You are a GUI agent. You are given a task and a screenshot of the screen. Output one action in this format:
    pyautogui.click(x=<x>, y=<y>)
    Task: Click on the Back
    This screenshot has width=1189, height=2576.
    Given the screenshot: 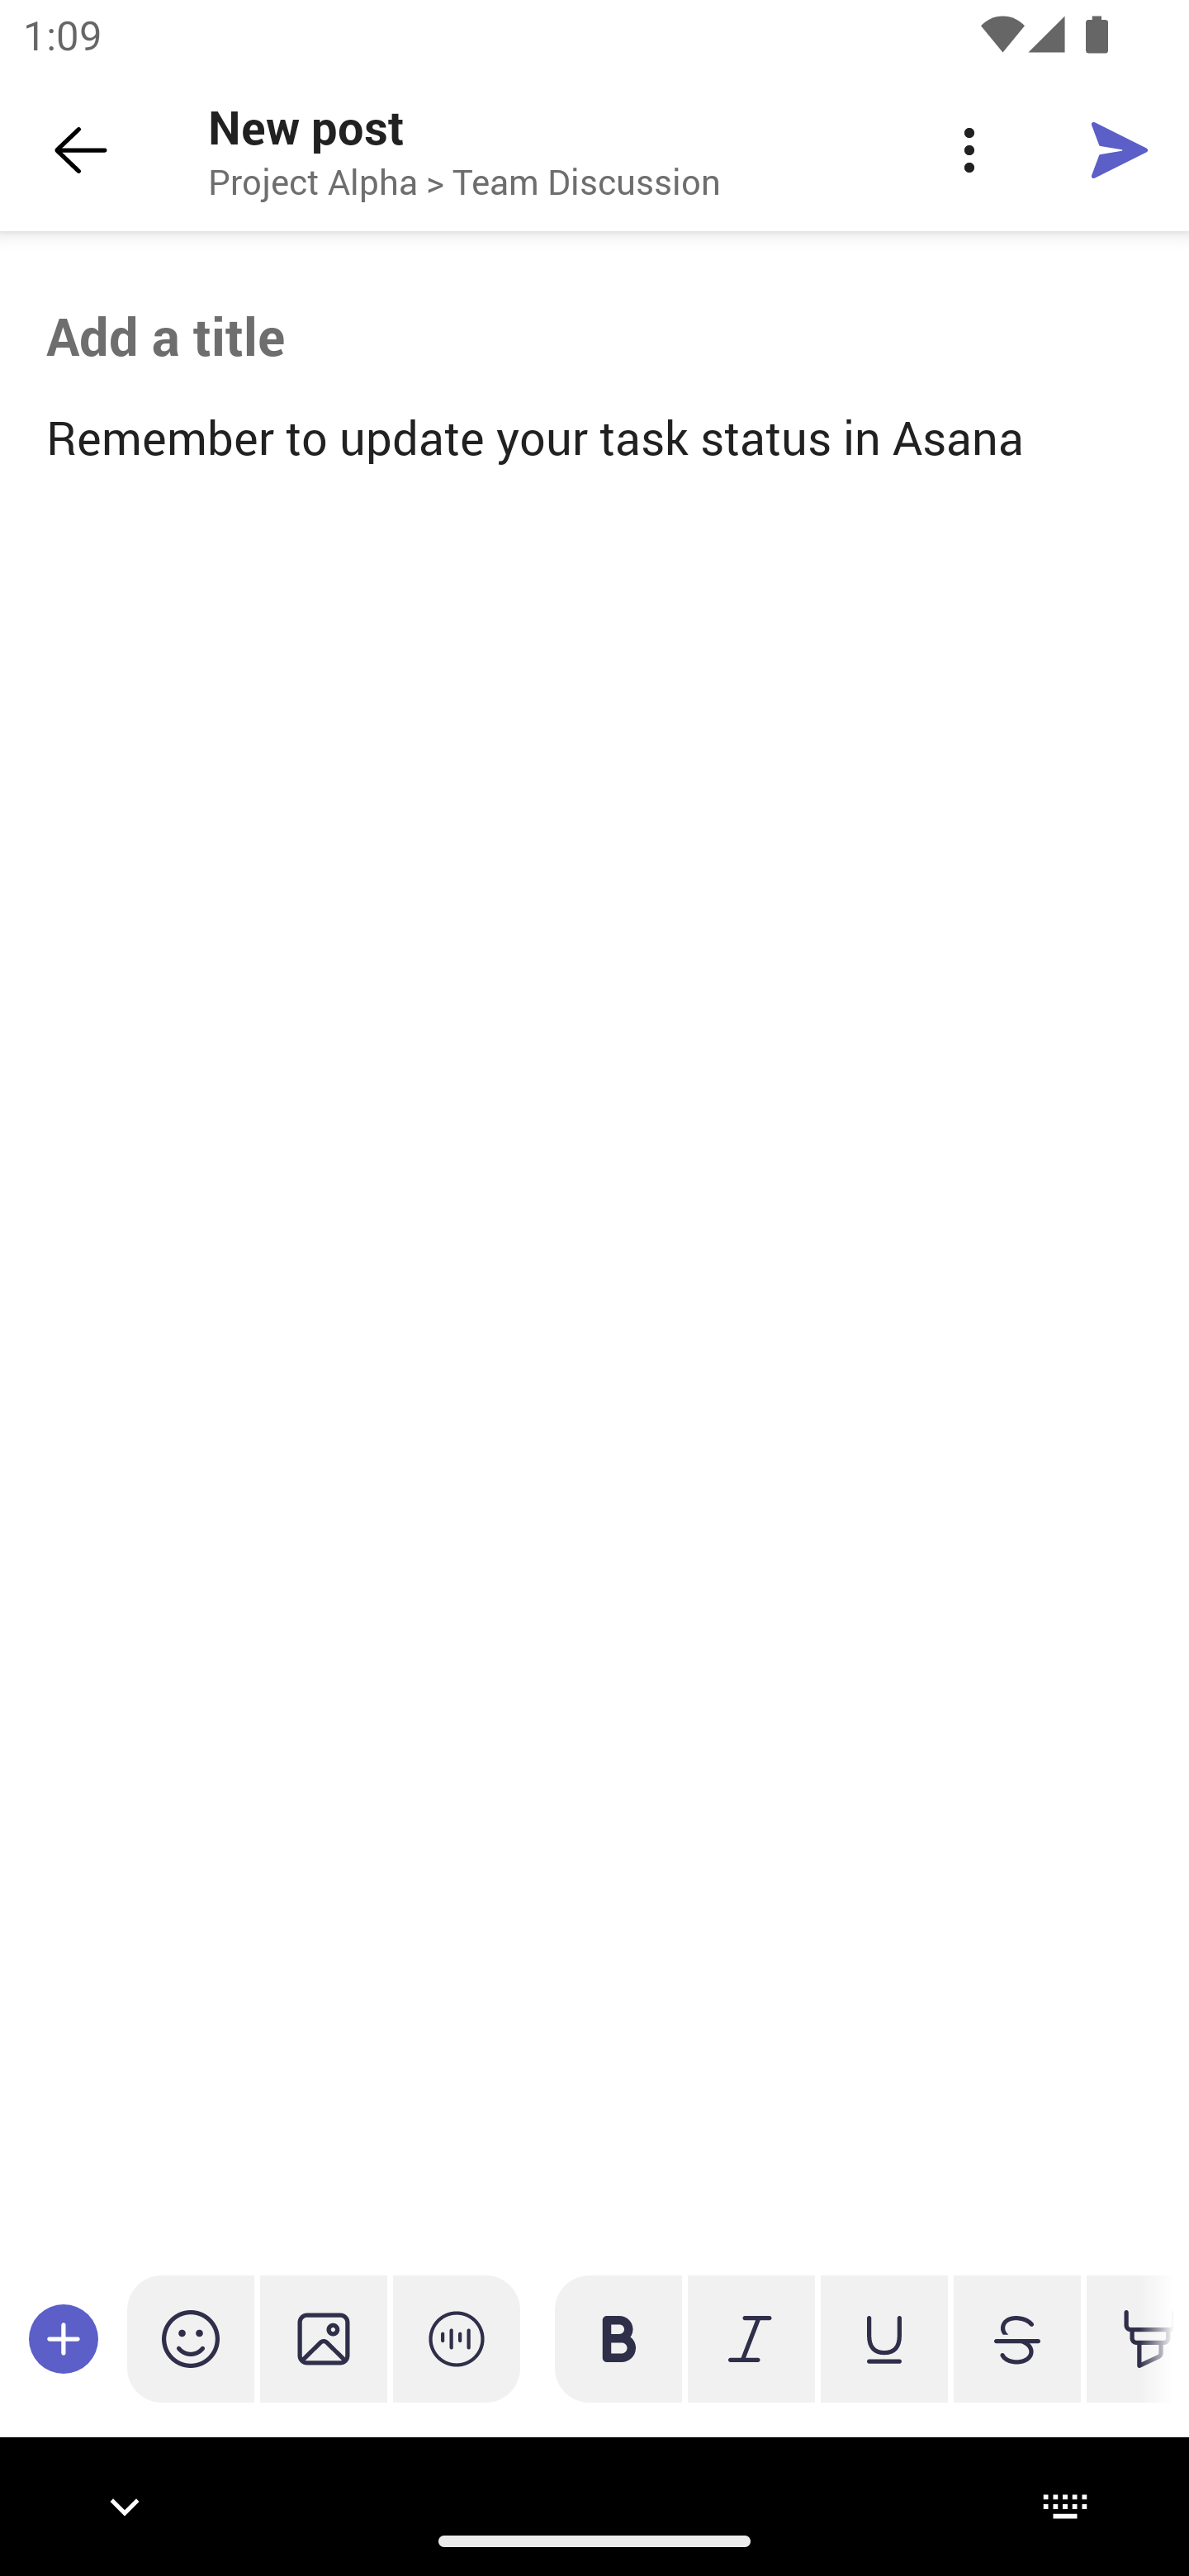 What is the action you would take?
    pyautogui.click(x=81, y=150)
    